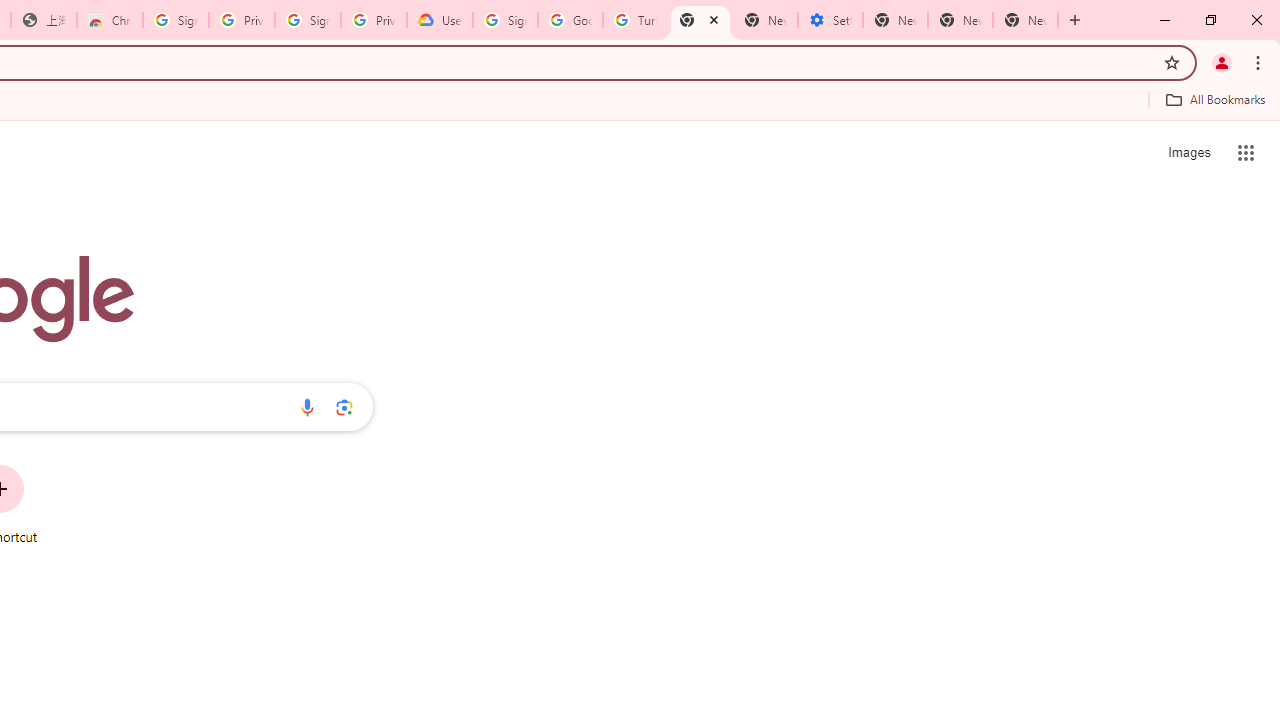 Image resolution: width=1280 pixels, height=720 pixels. I want to click on Chrome Web Store - Color themes by Chrome, so click(110, 20).